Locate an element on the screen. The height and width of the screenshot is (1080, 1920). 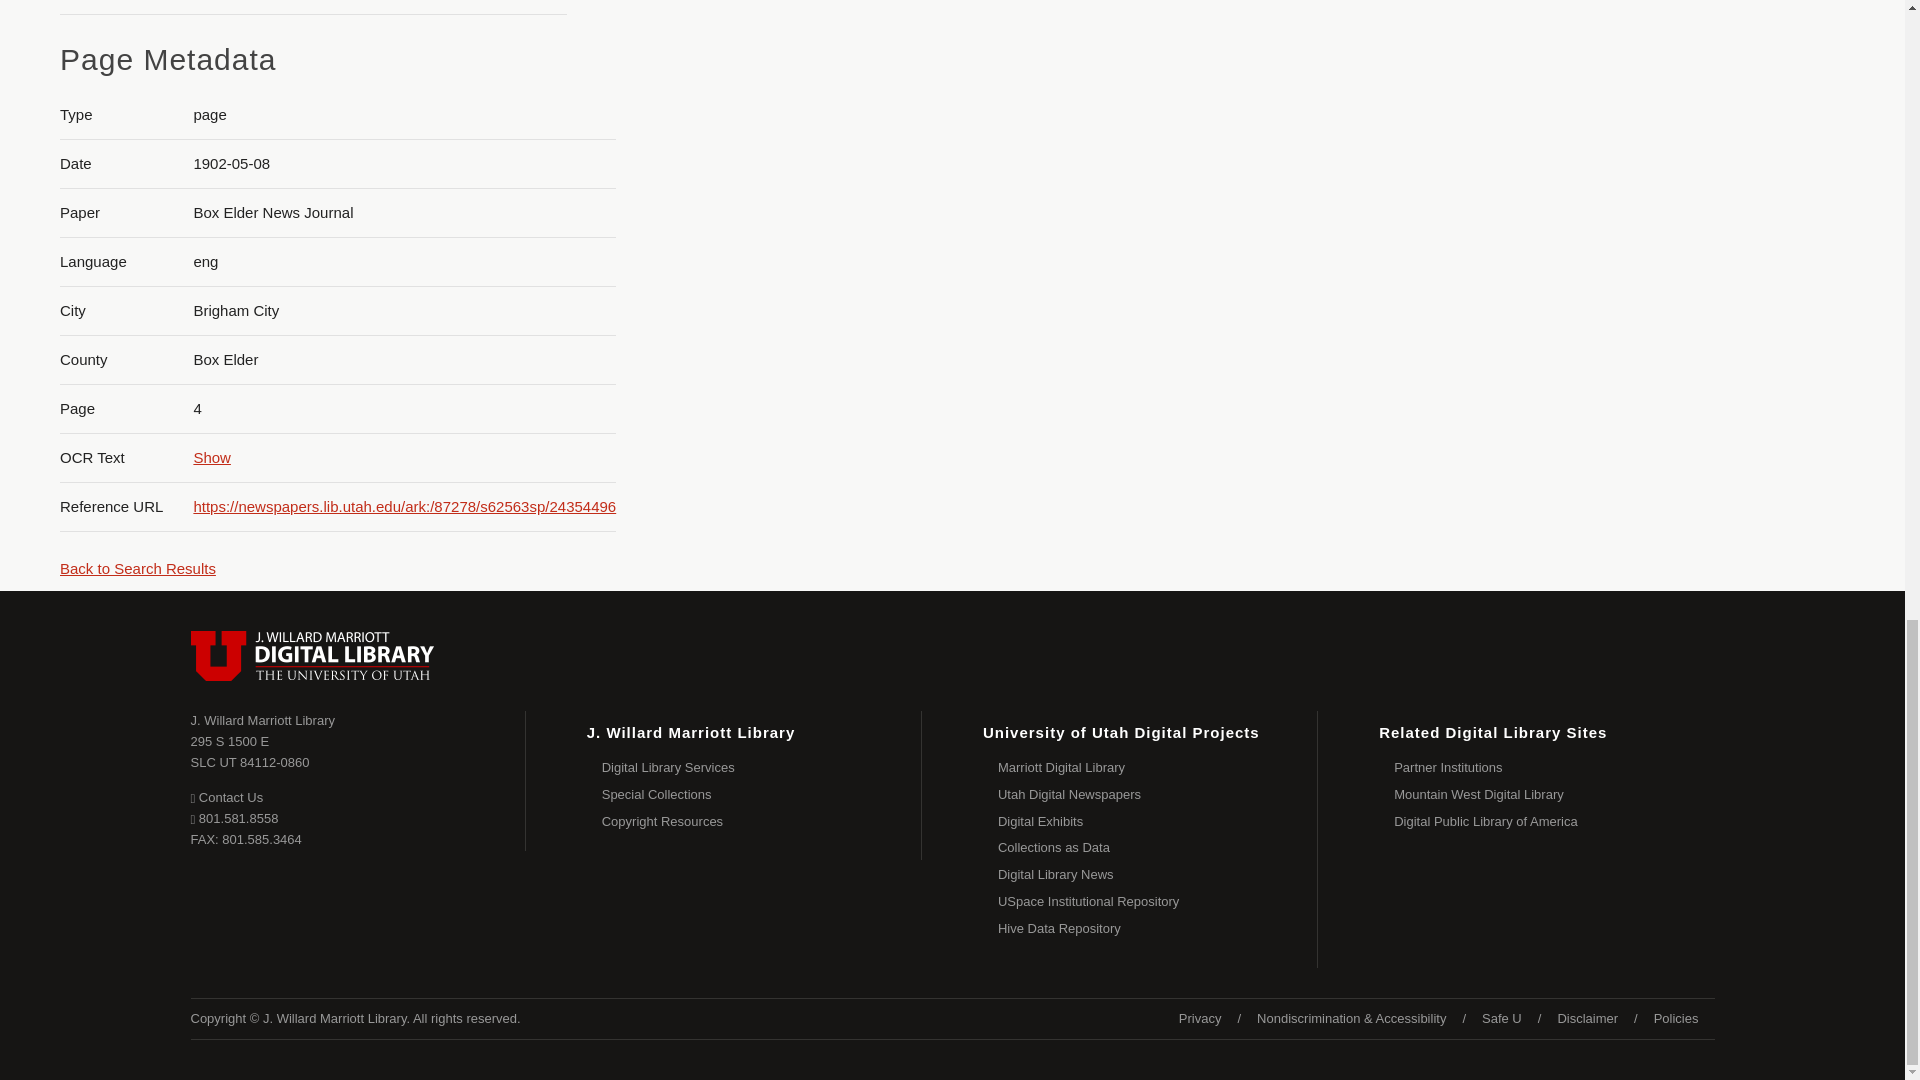
Contact Us is located at coordinates (226, 796).